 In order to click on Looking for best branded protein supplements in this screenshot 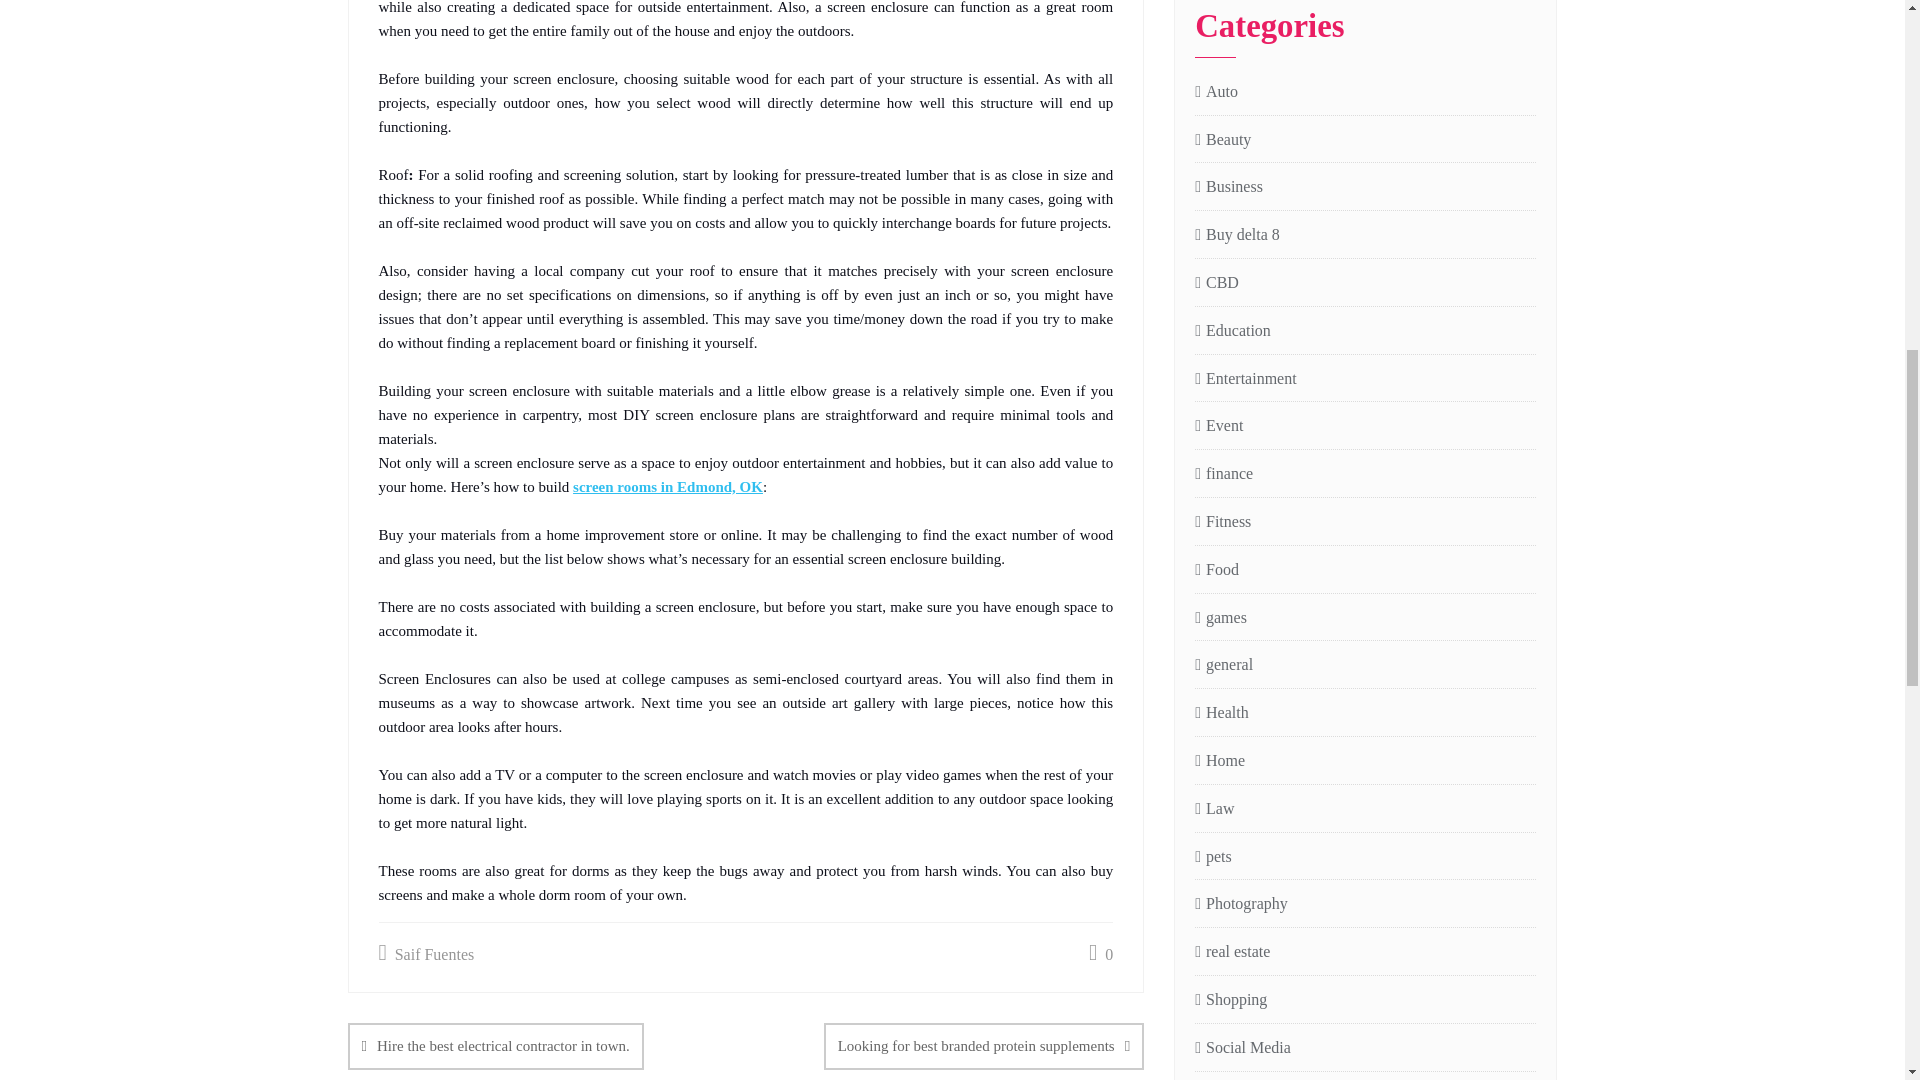, I will do `click(984, 1046)`.